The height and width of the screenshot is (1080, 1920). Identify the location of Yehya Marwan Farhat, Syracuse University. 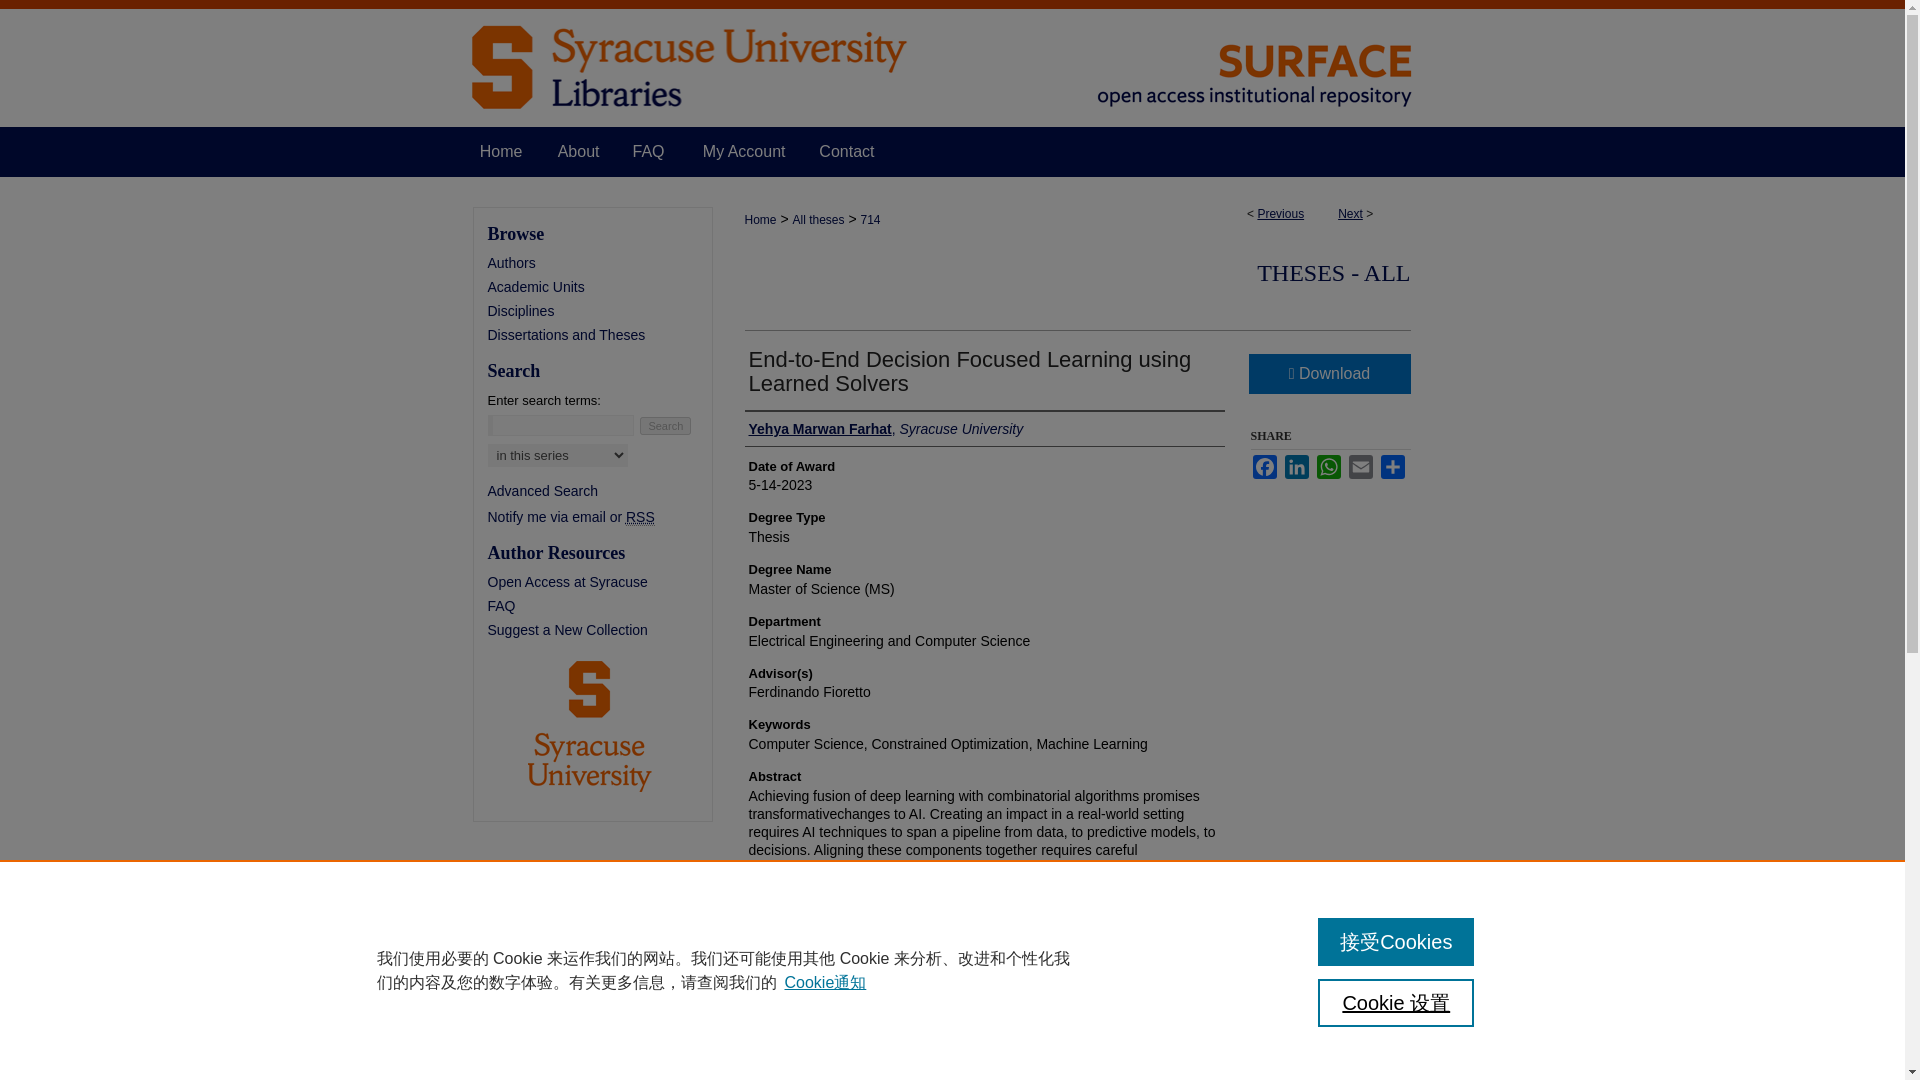
(886, 429).